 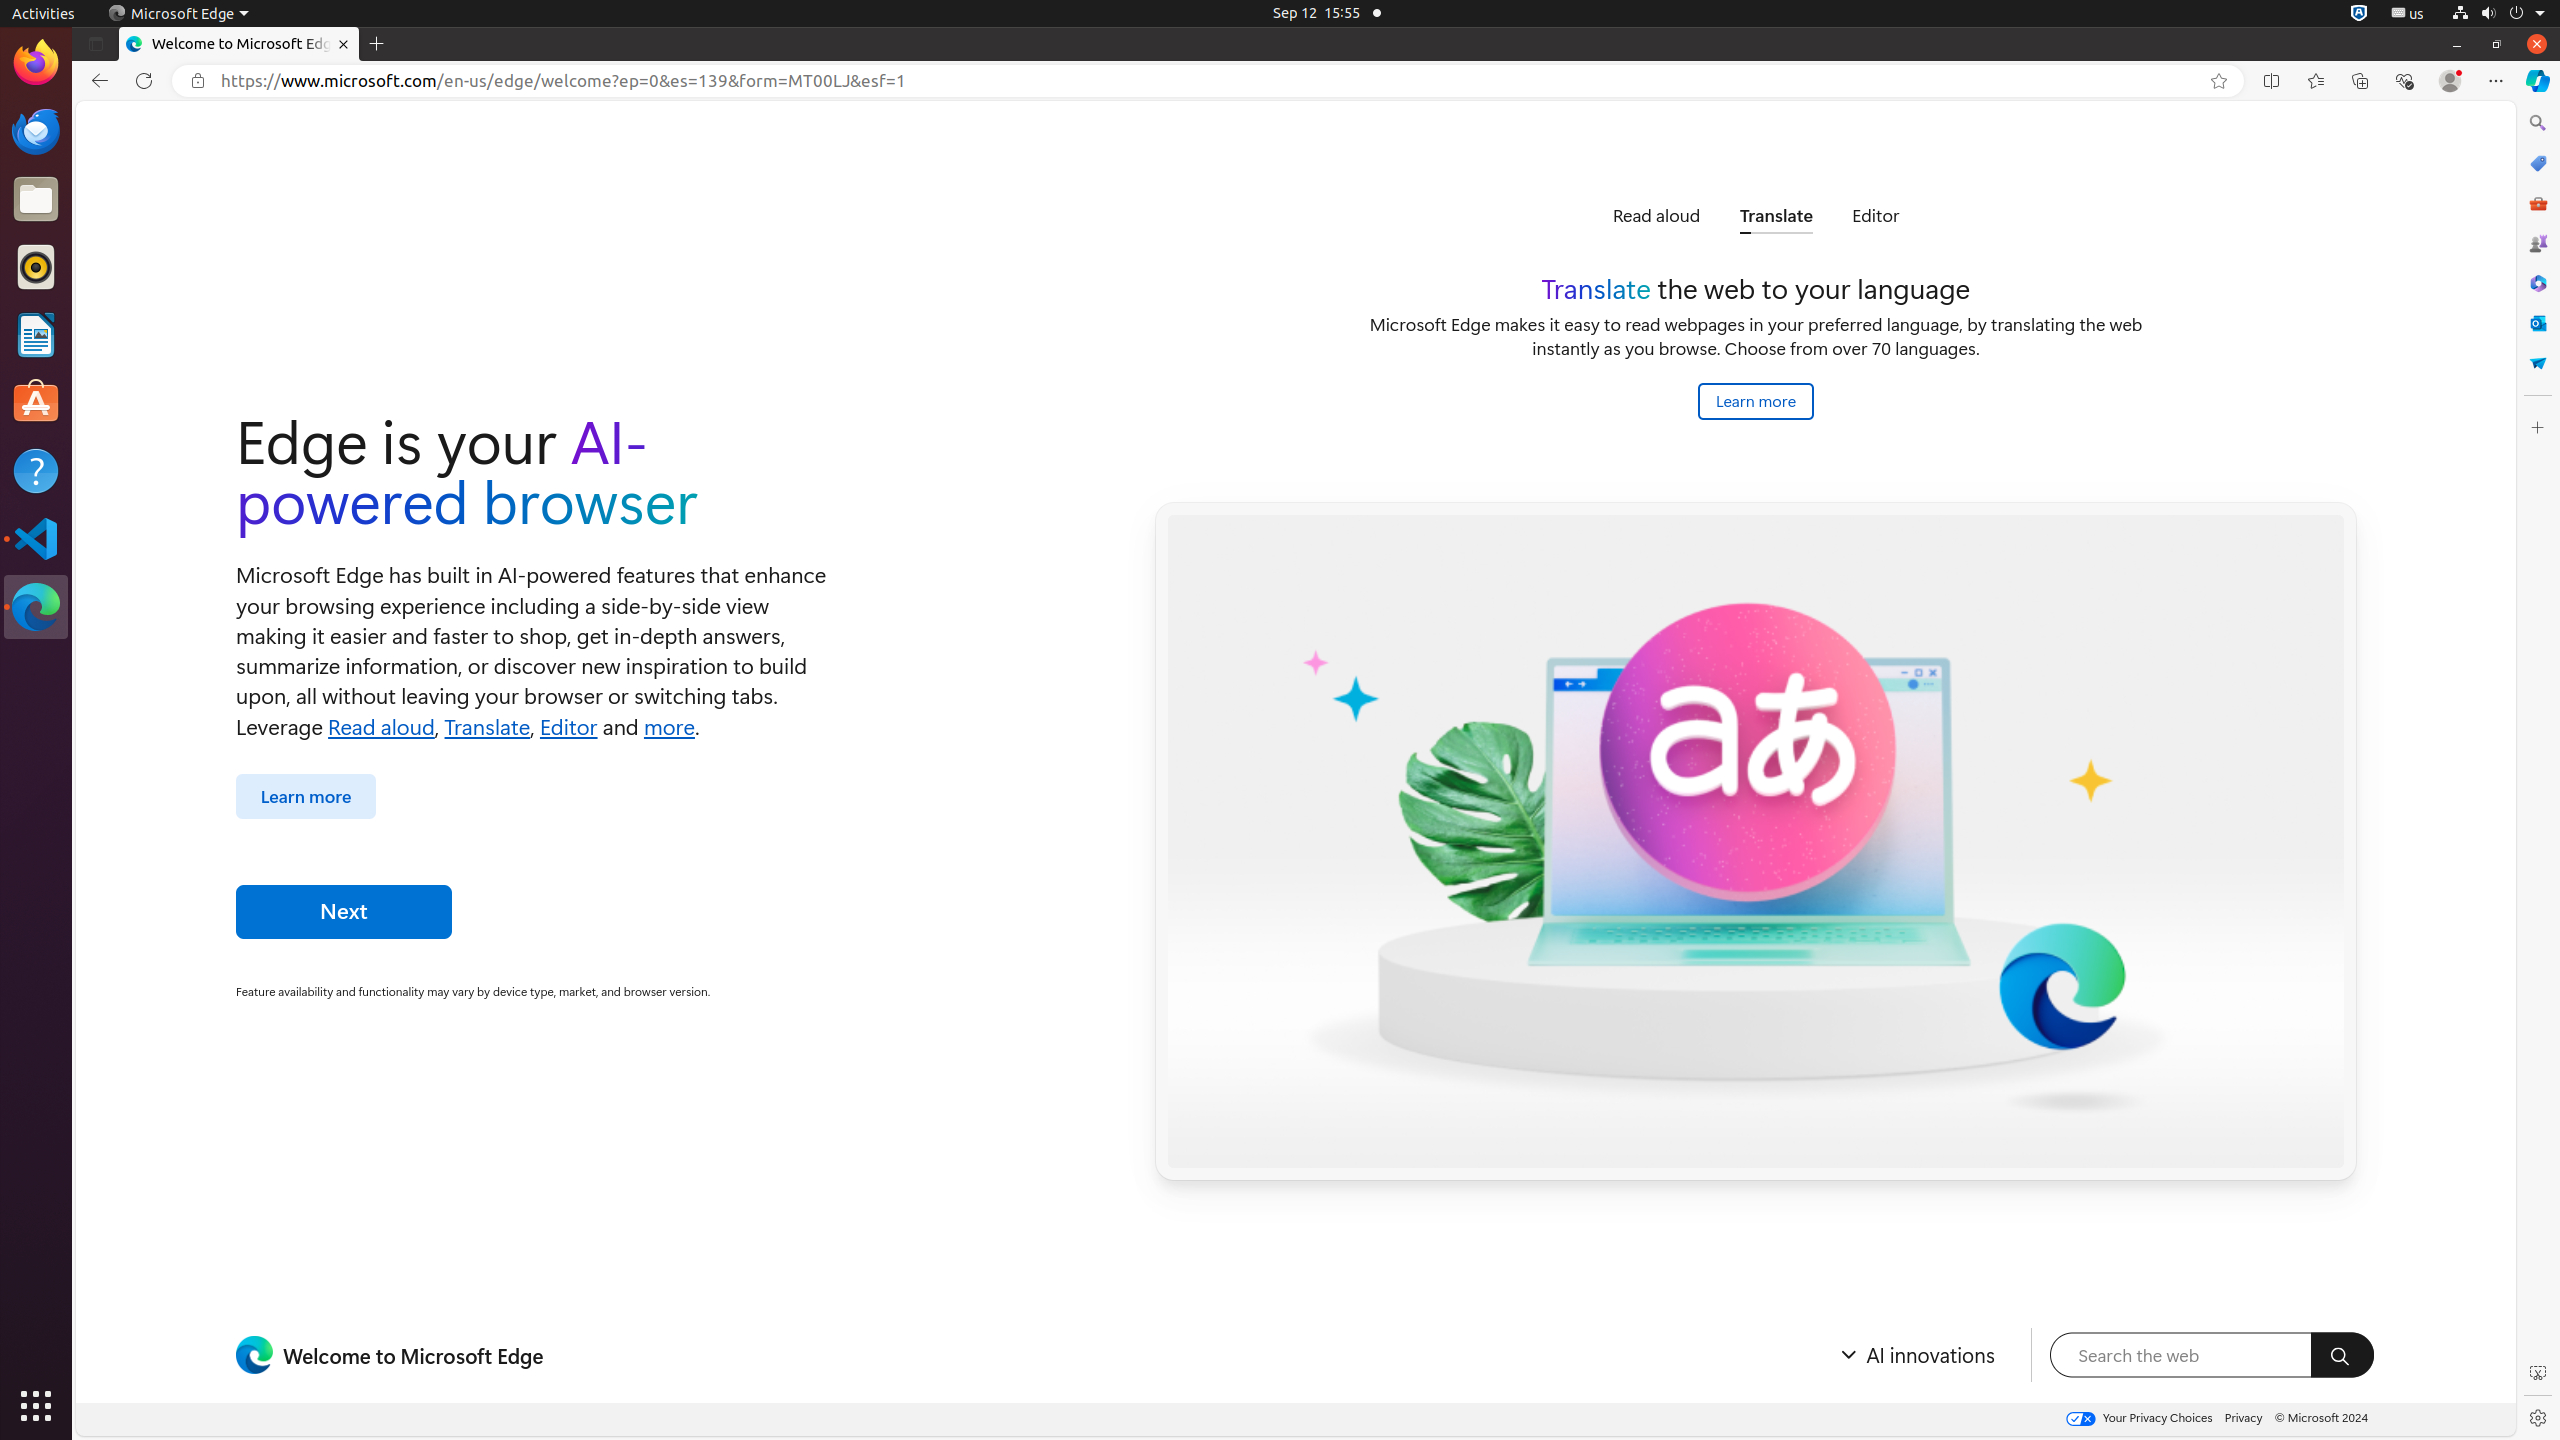 What do you see at coordinates (36, 63) in the screenshot?
I see `Firefox Web Browser` at bounding box center [36, 63].